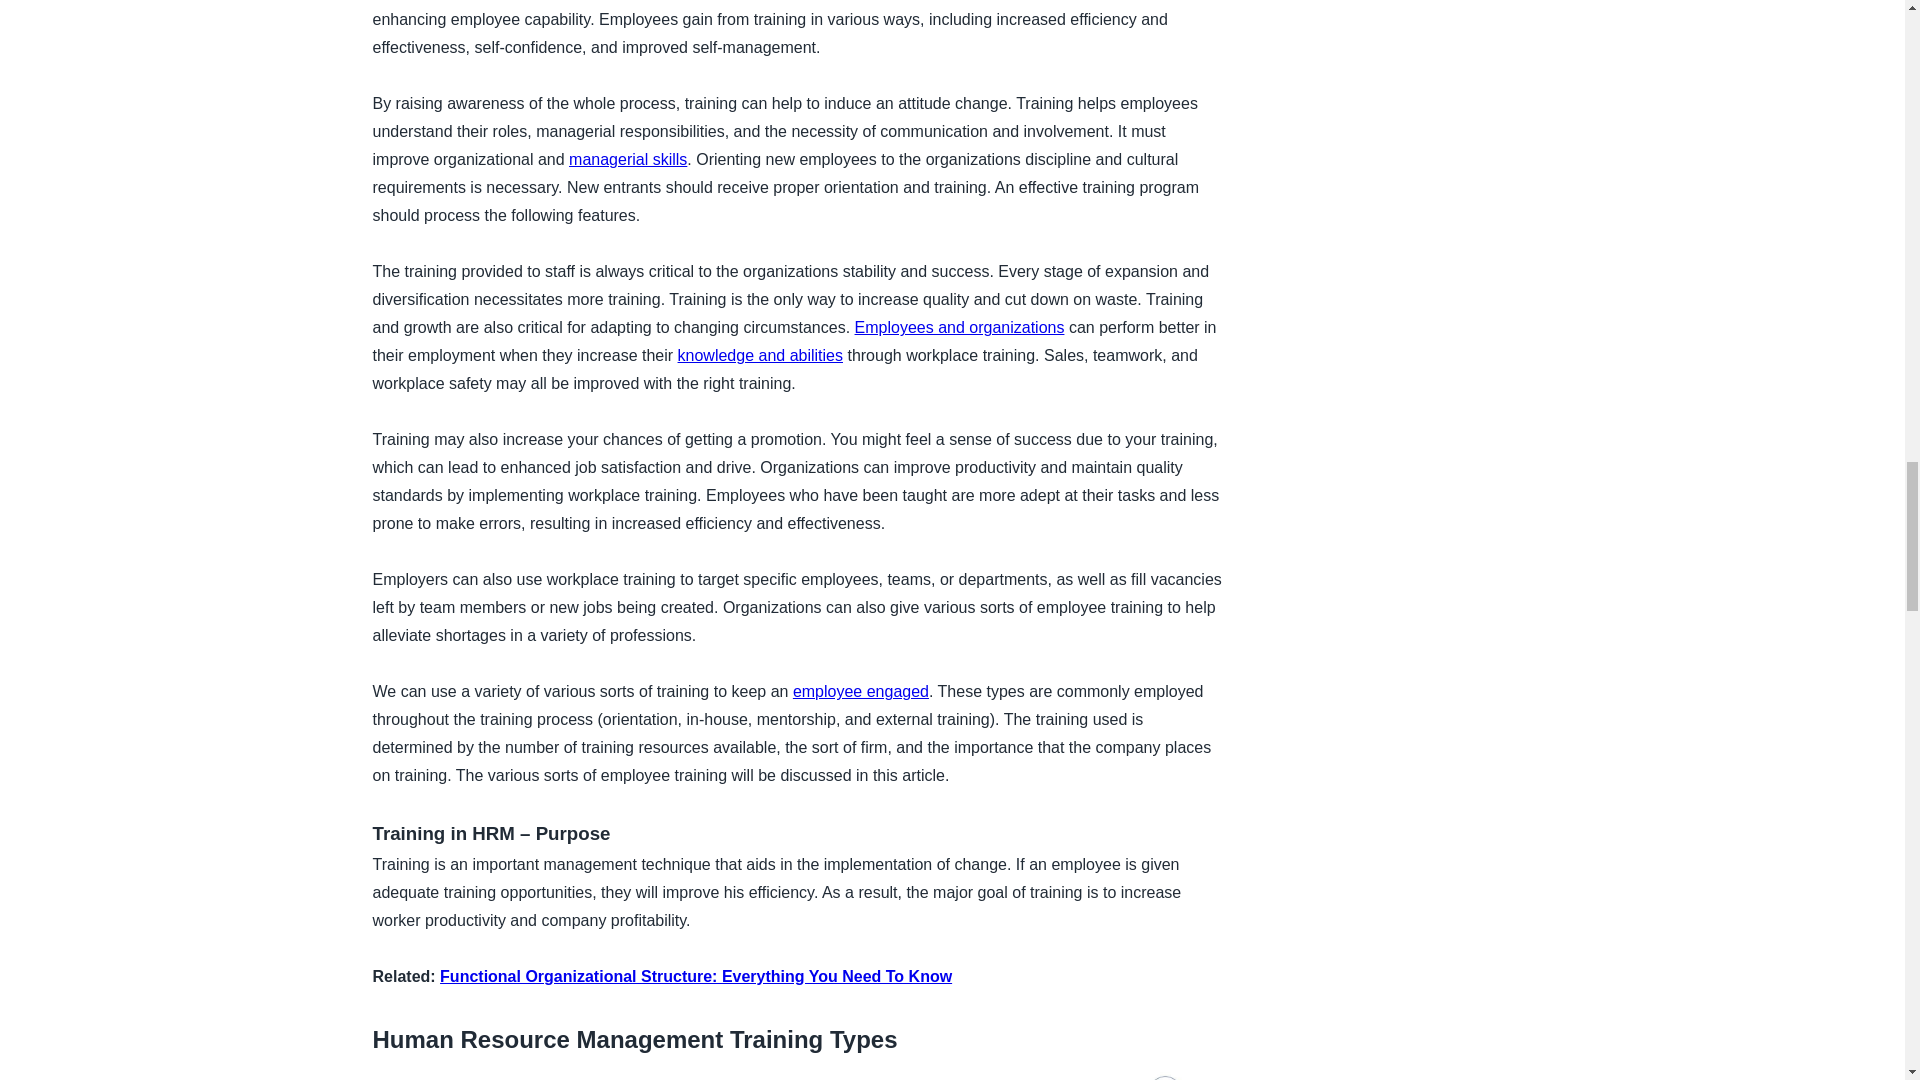 The width and height of the screenshot is (1920, 1080). Describe the element at coordinates (860, 690) in the screenshot. I see `employee engaged` at that location.